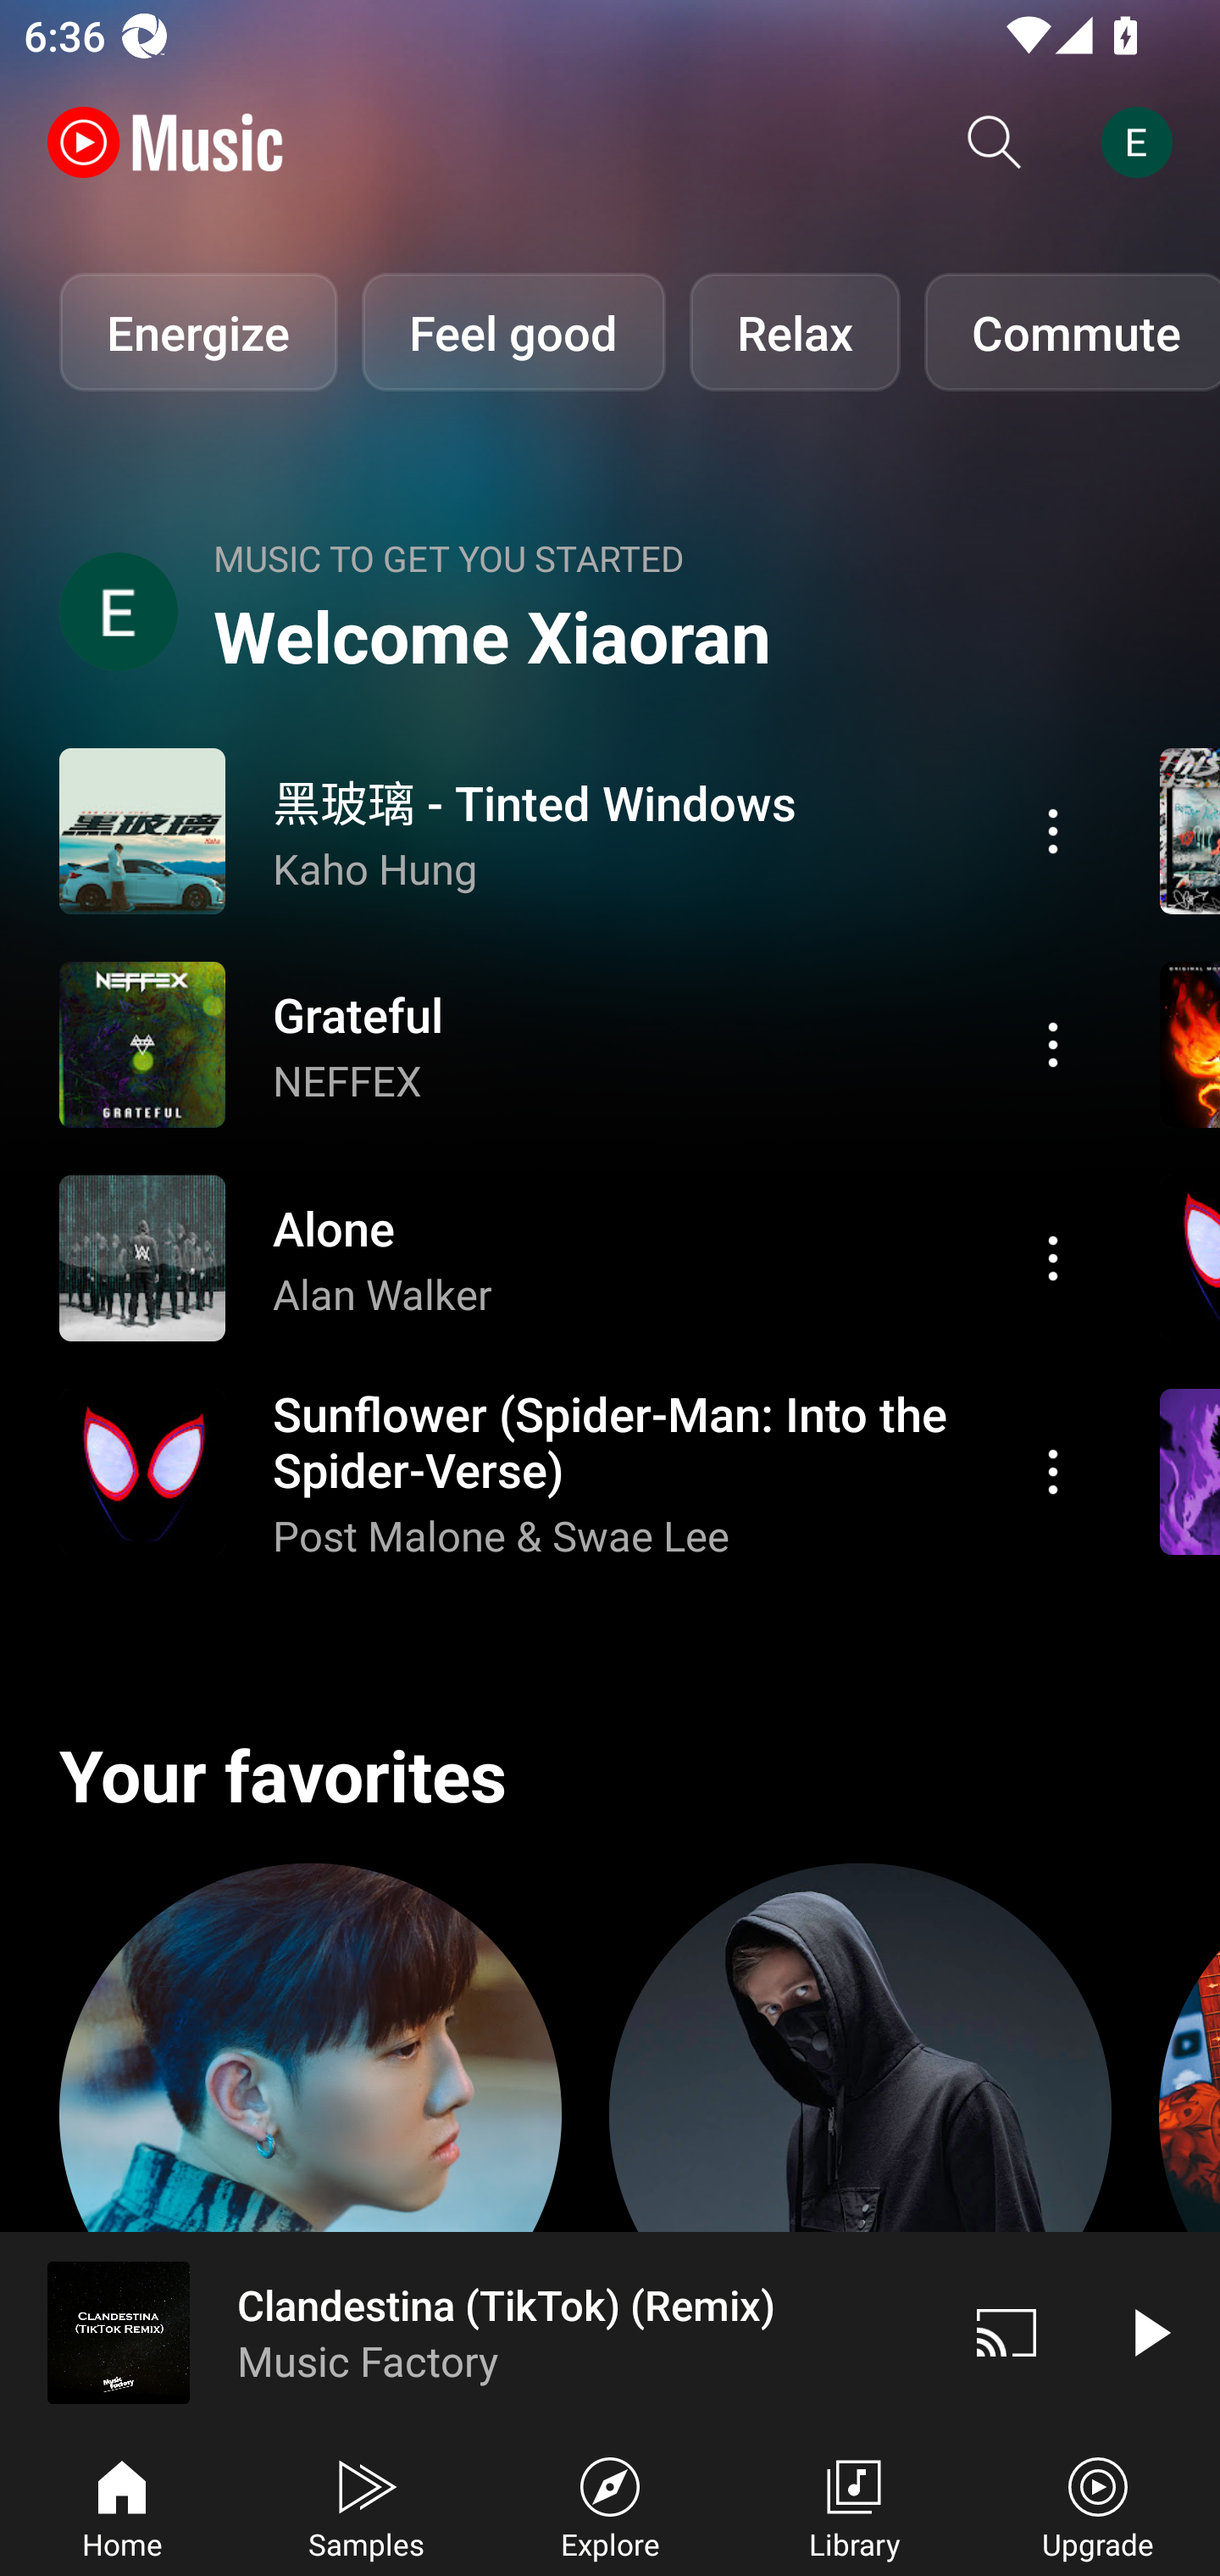 This screenshot has width=1220, height=2576. I want to click on Action menu, so click(574, 1044).